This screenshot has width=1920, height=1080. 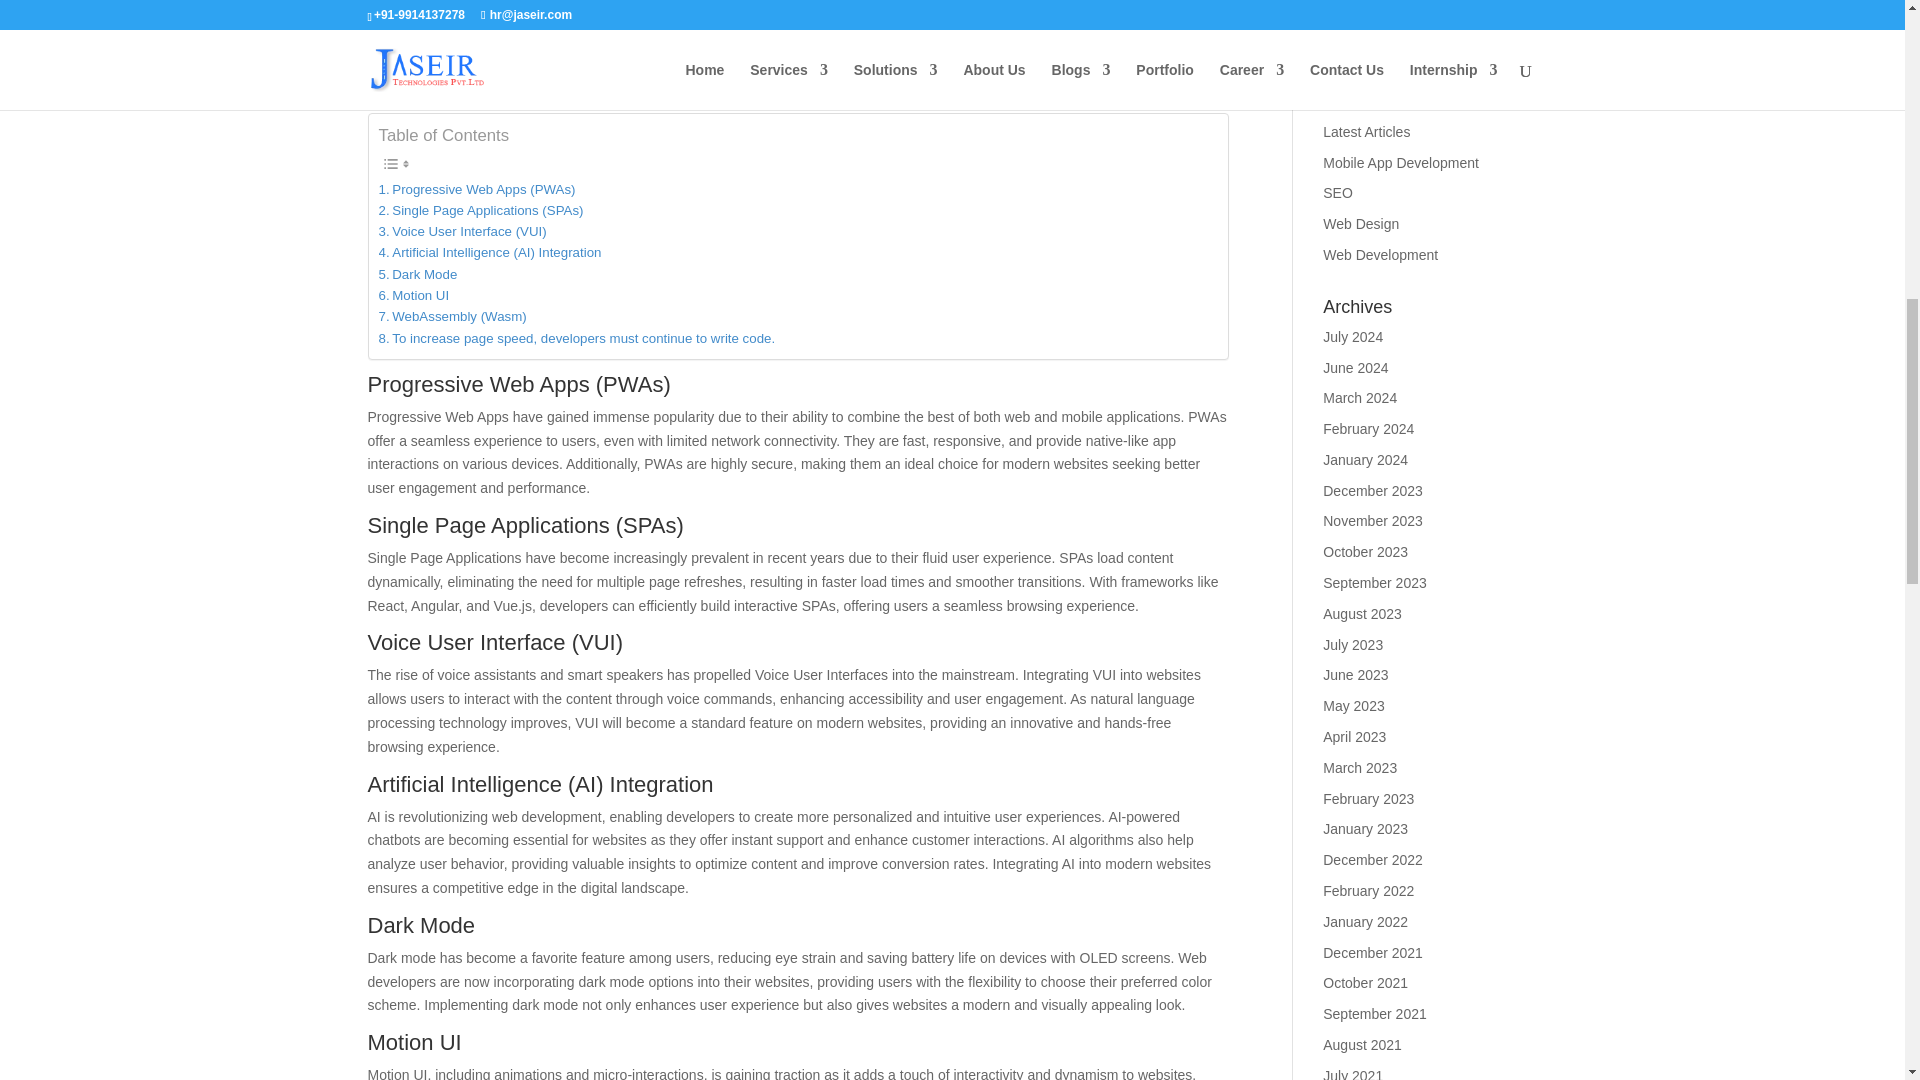 I want to click on Dark Mode, so click(x=417, y=274).